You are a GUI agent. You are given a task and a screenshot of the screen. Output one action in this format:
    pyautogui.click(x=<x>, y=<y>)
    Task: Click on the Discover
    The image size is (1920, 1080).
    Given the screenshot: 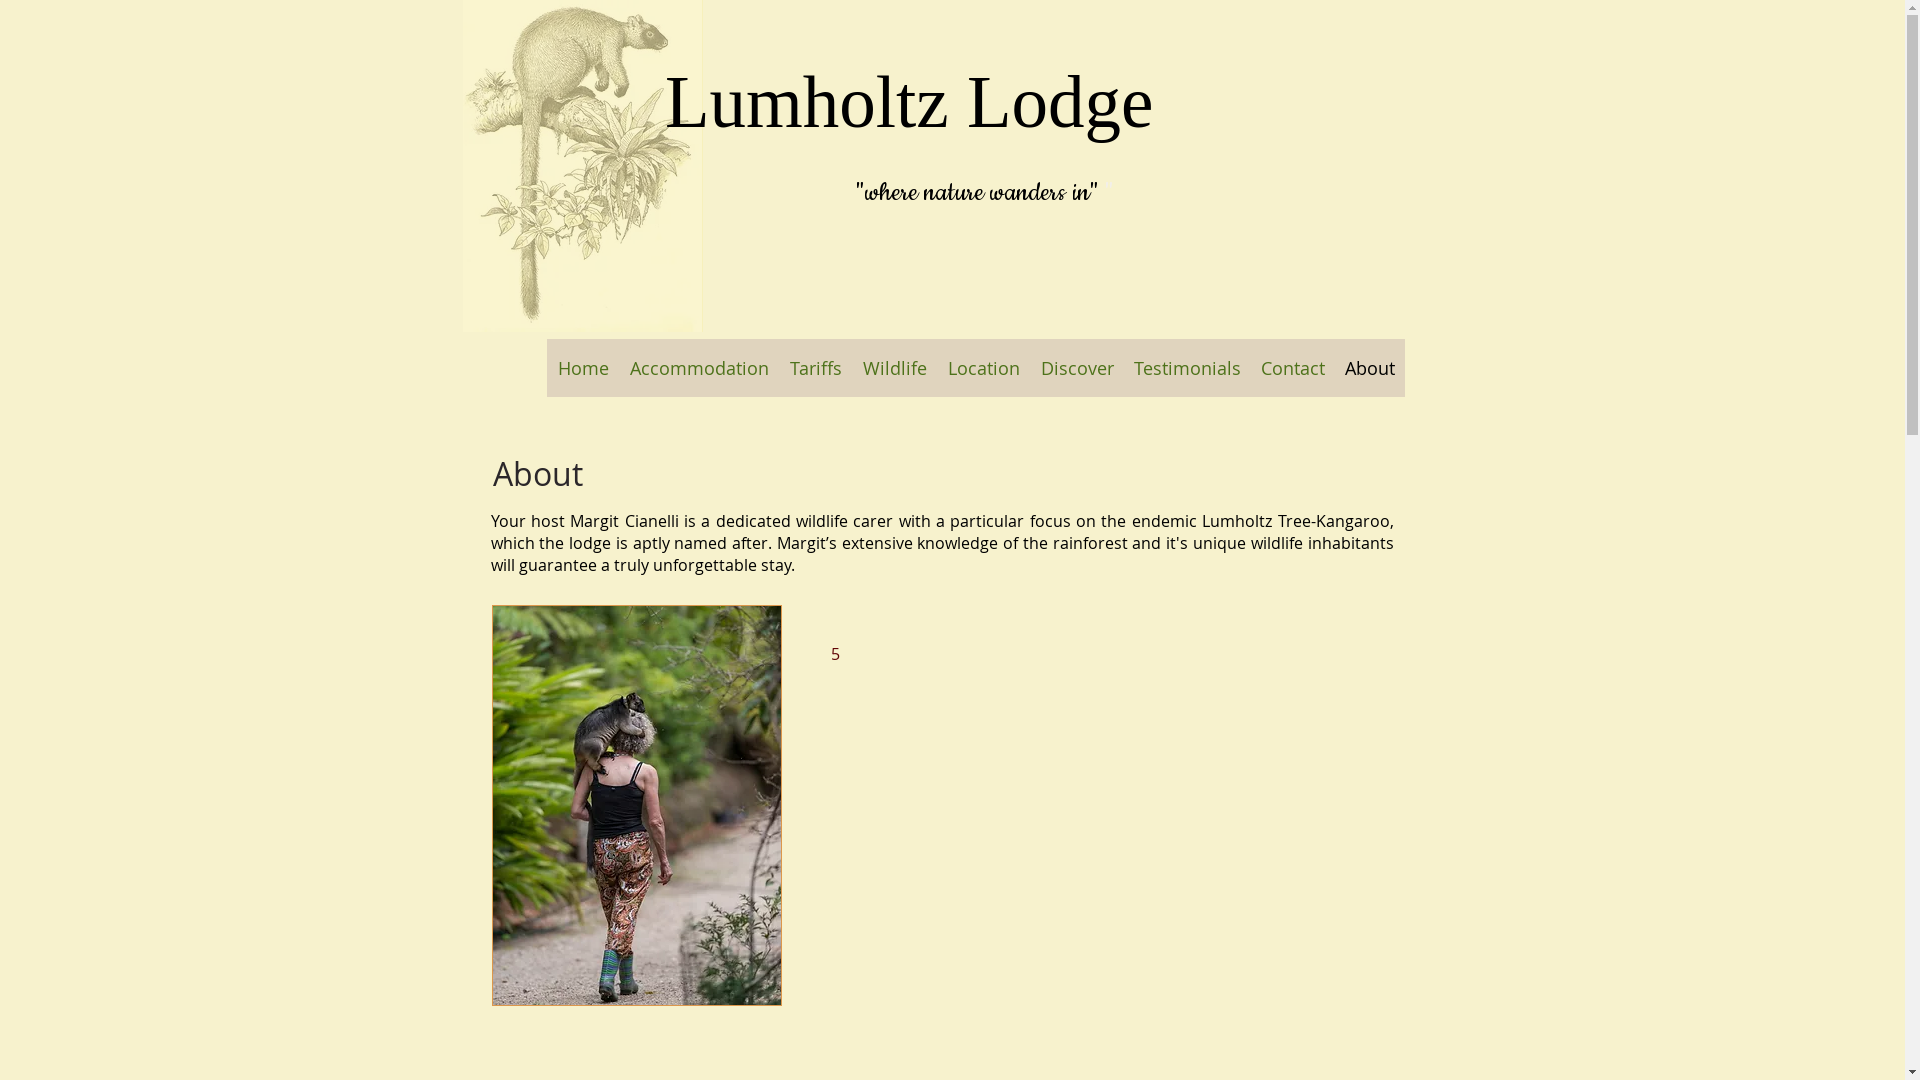 What is the action you would take?
    pyautogui.click(x=1076, y=368)
    